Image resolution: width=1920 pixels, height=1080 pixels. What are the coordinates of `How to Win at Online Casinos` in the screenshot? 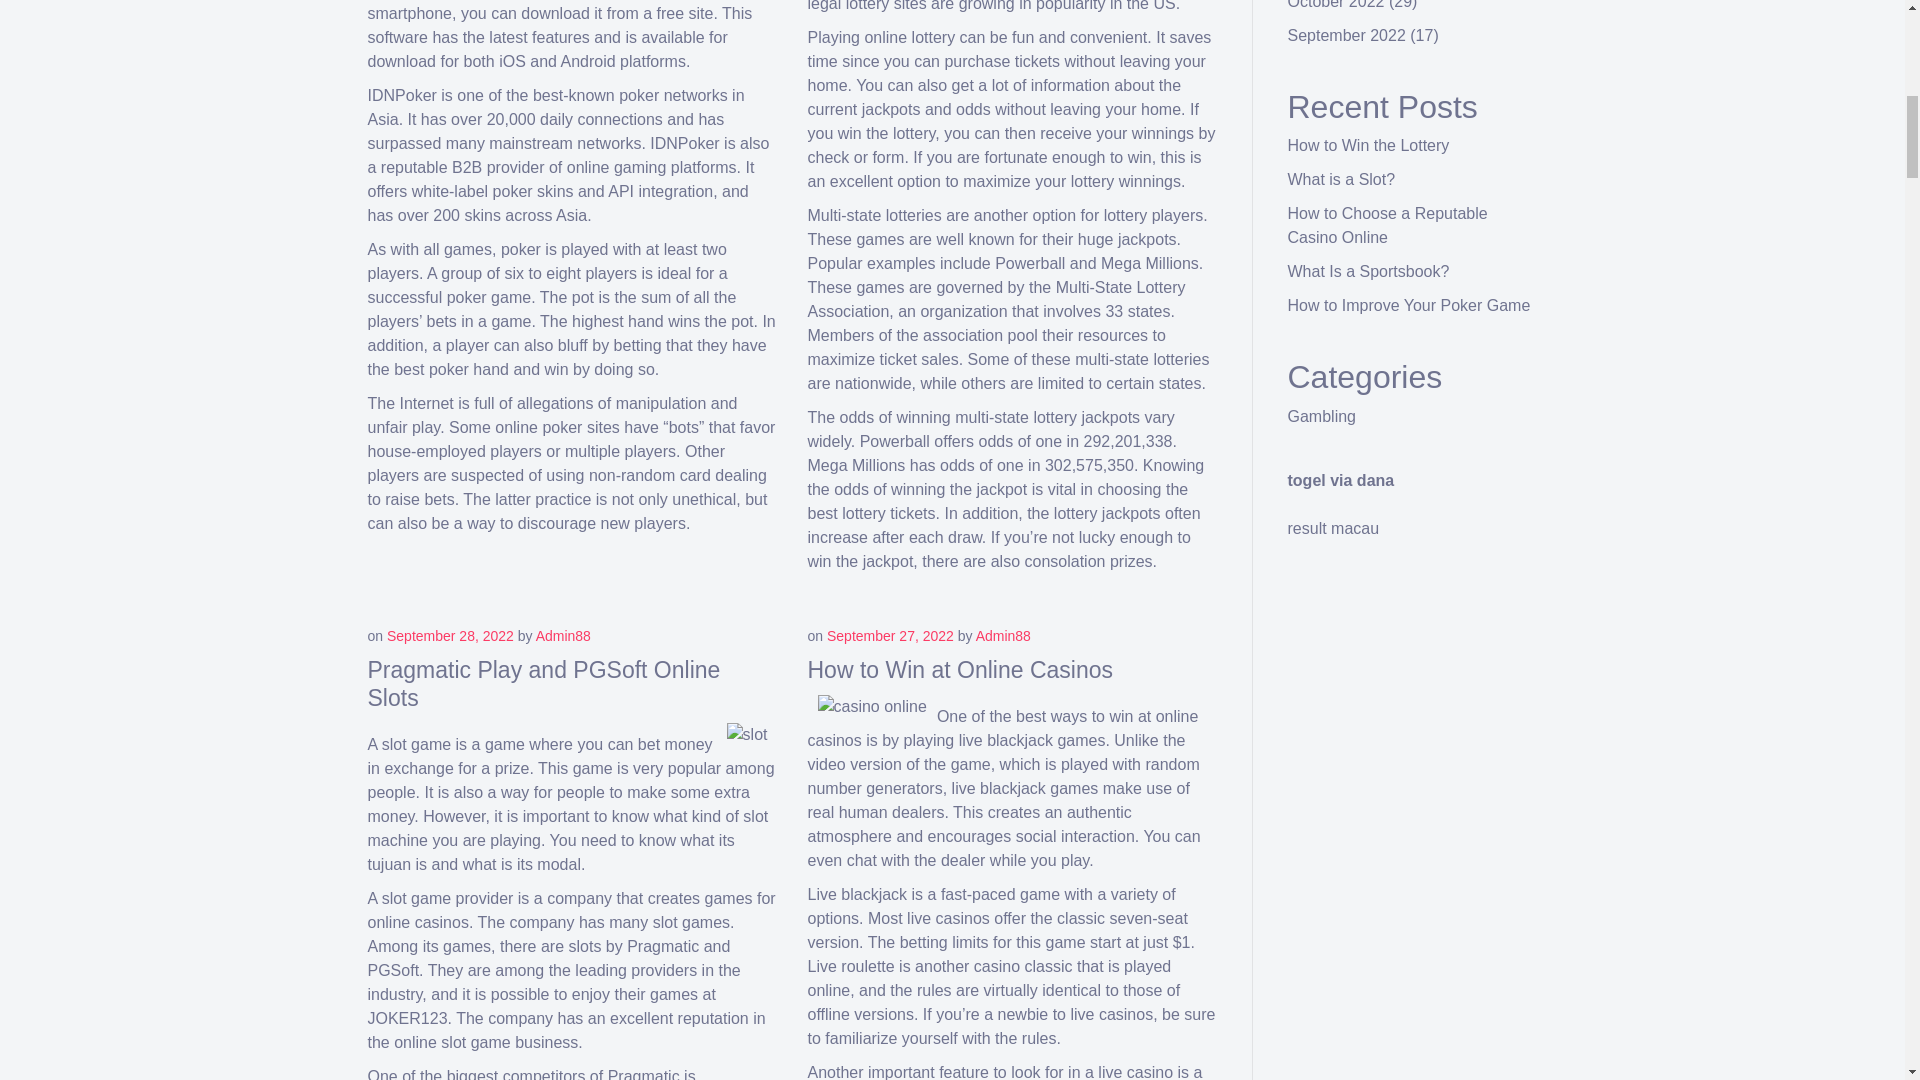 It's located at (960, 669).